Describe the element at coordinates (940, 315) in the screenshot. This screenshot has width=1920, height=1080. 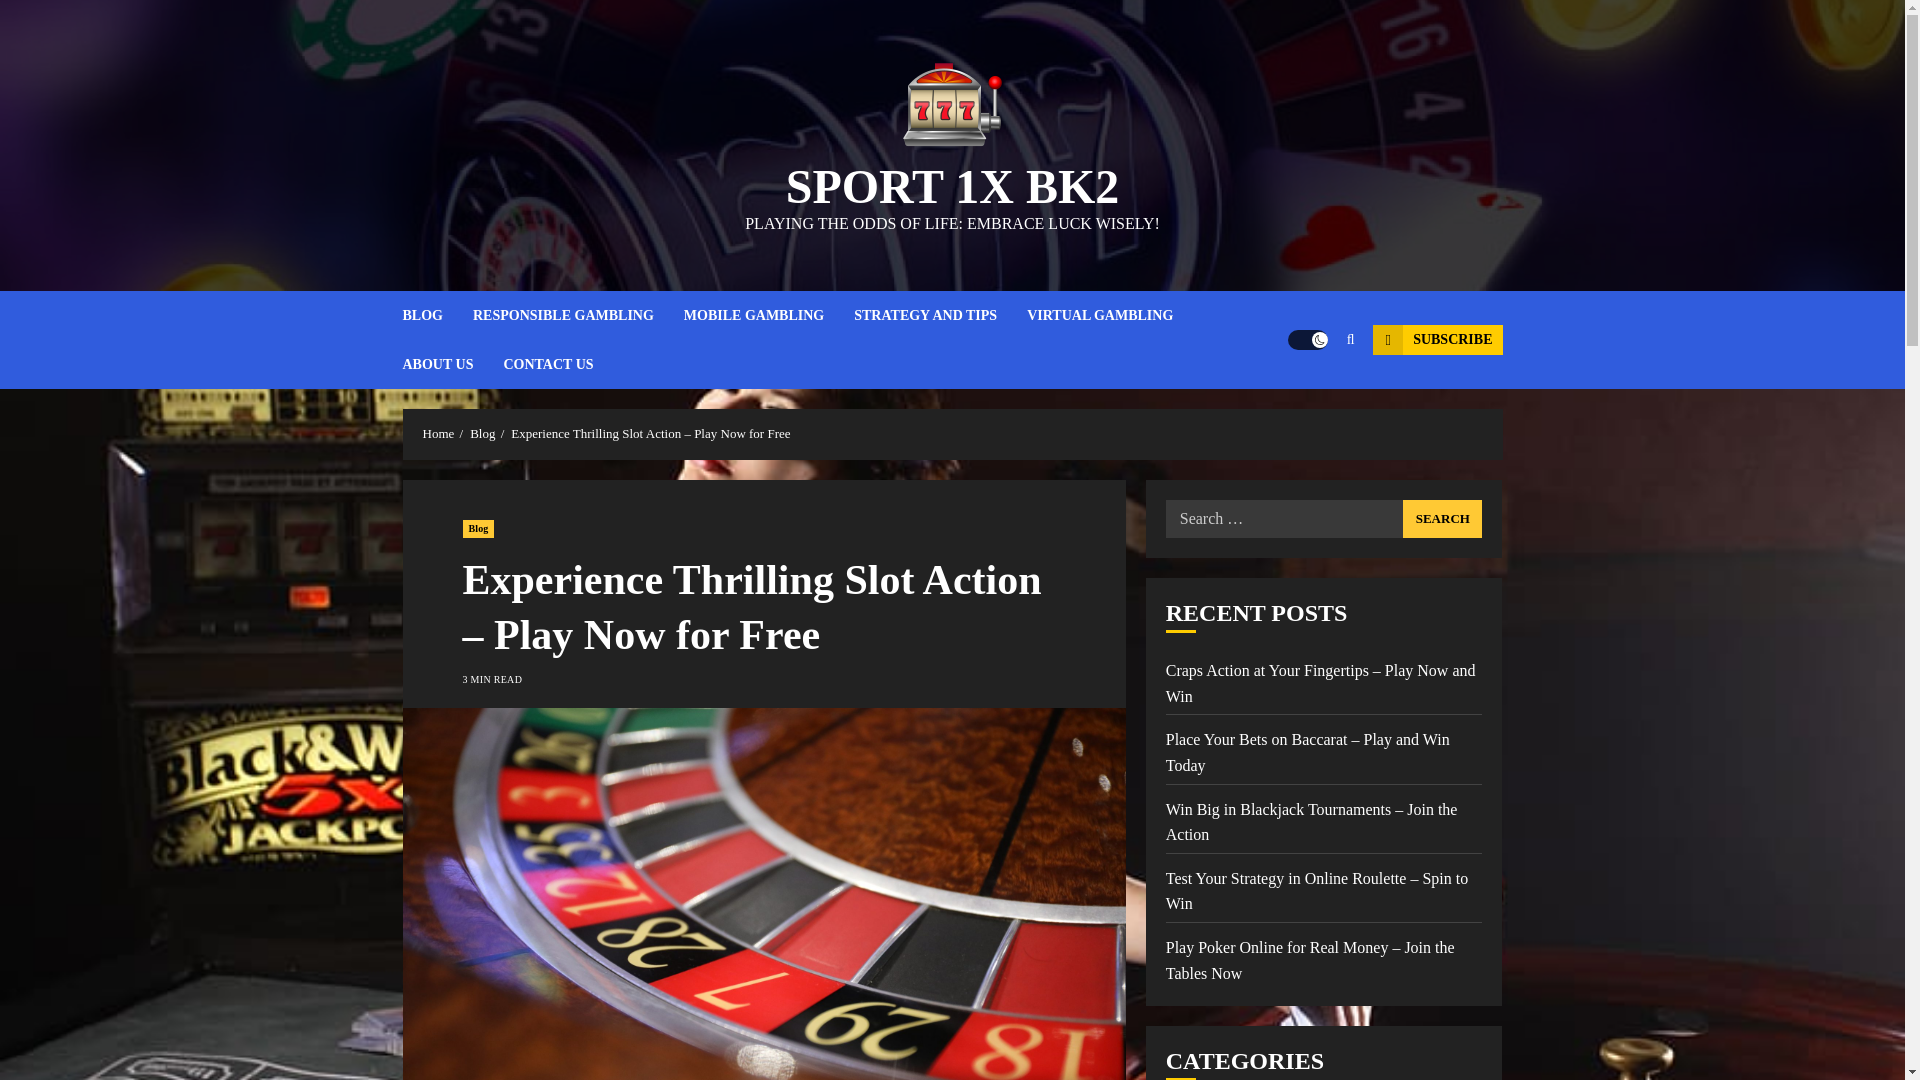
I see `STRATEGY AND TIPS` at that location.